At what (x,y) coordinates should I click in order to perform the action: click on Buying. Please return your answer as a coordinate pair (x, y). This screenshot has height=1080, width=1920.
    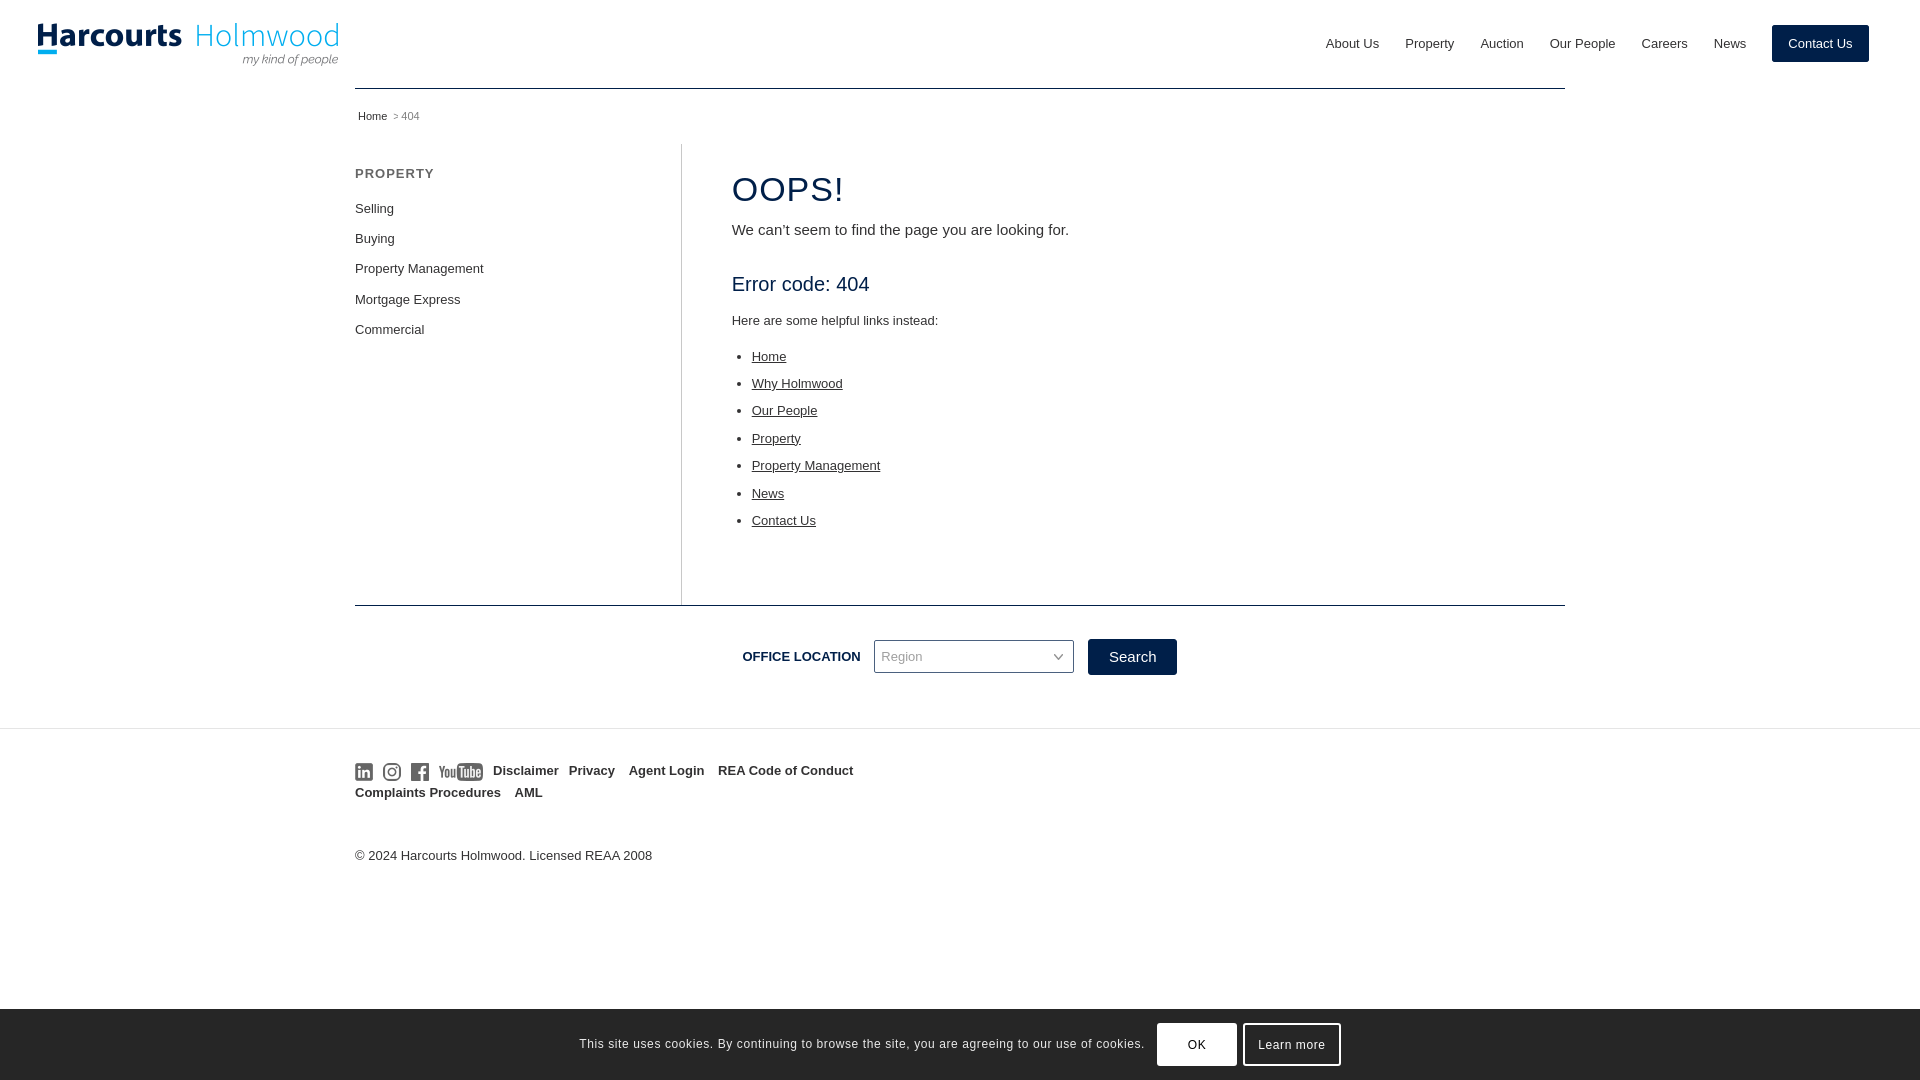
    Looking at the image, I should click on (493, 238).